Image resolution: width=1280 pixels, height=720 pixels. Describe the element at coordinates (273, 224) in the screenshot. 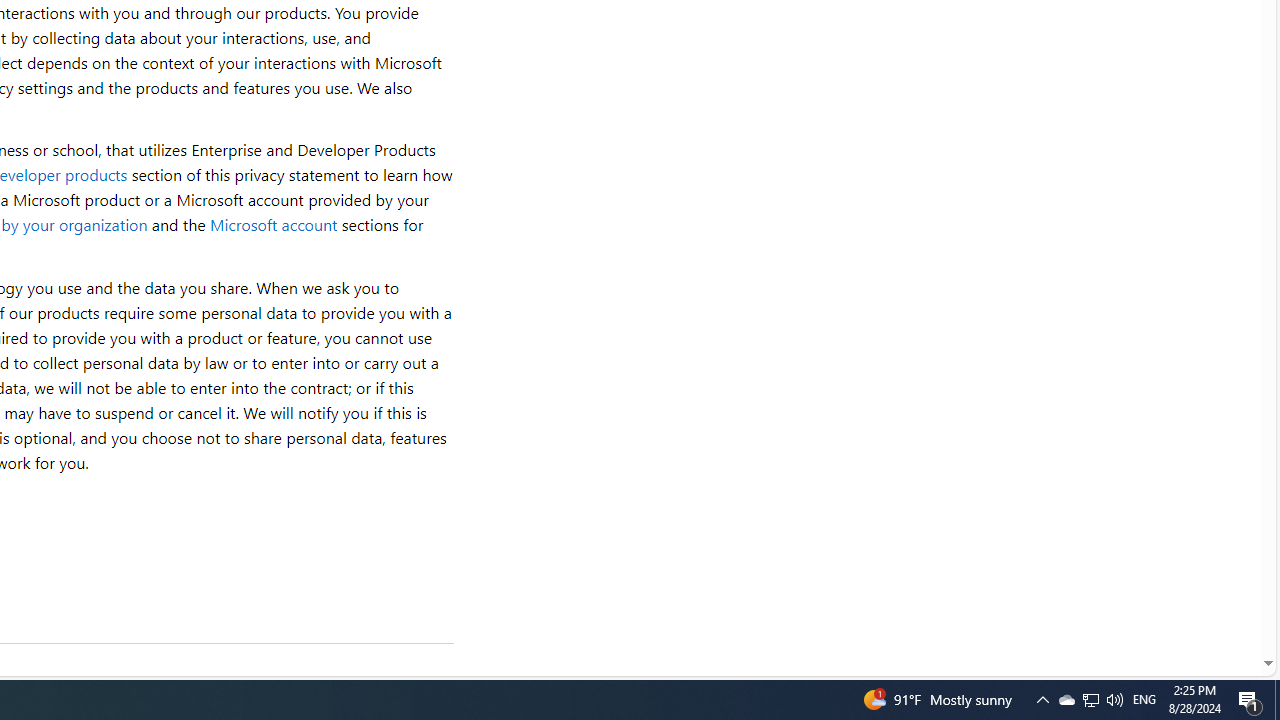

I see `Microsoft account` at that location.